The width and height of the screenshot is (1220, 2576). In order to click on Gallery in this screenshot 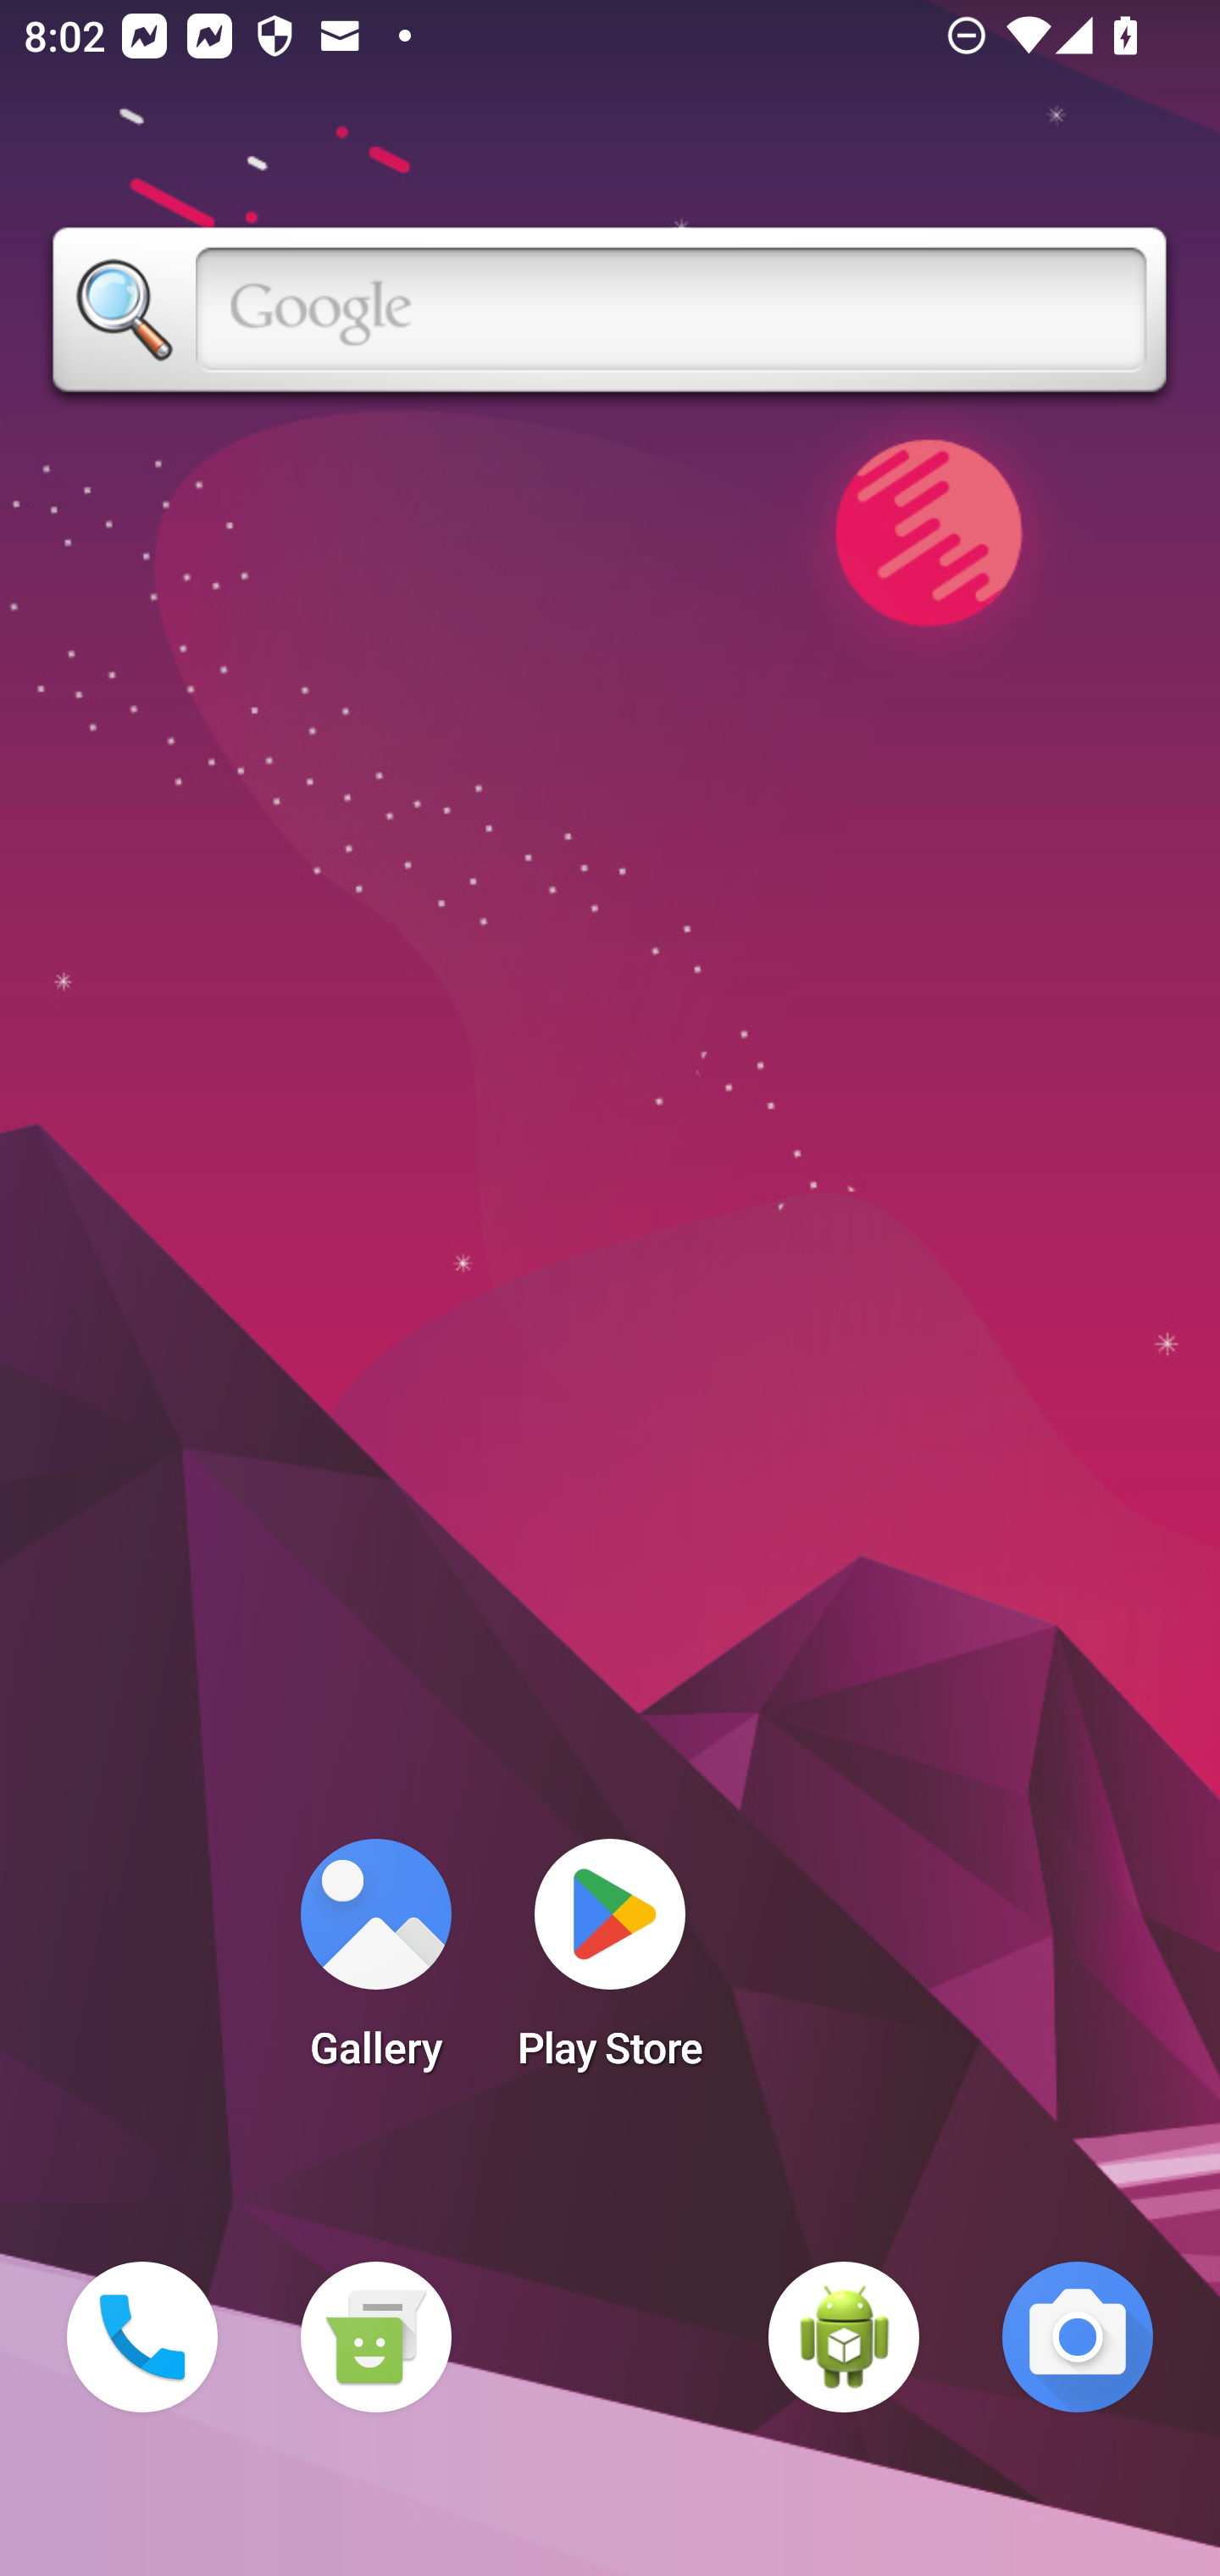, I will do `click(375, 1964)`.